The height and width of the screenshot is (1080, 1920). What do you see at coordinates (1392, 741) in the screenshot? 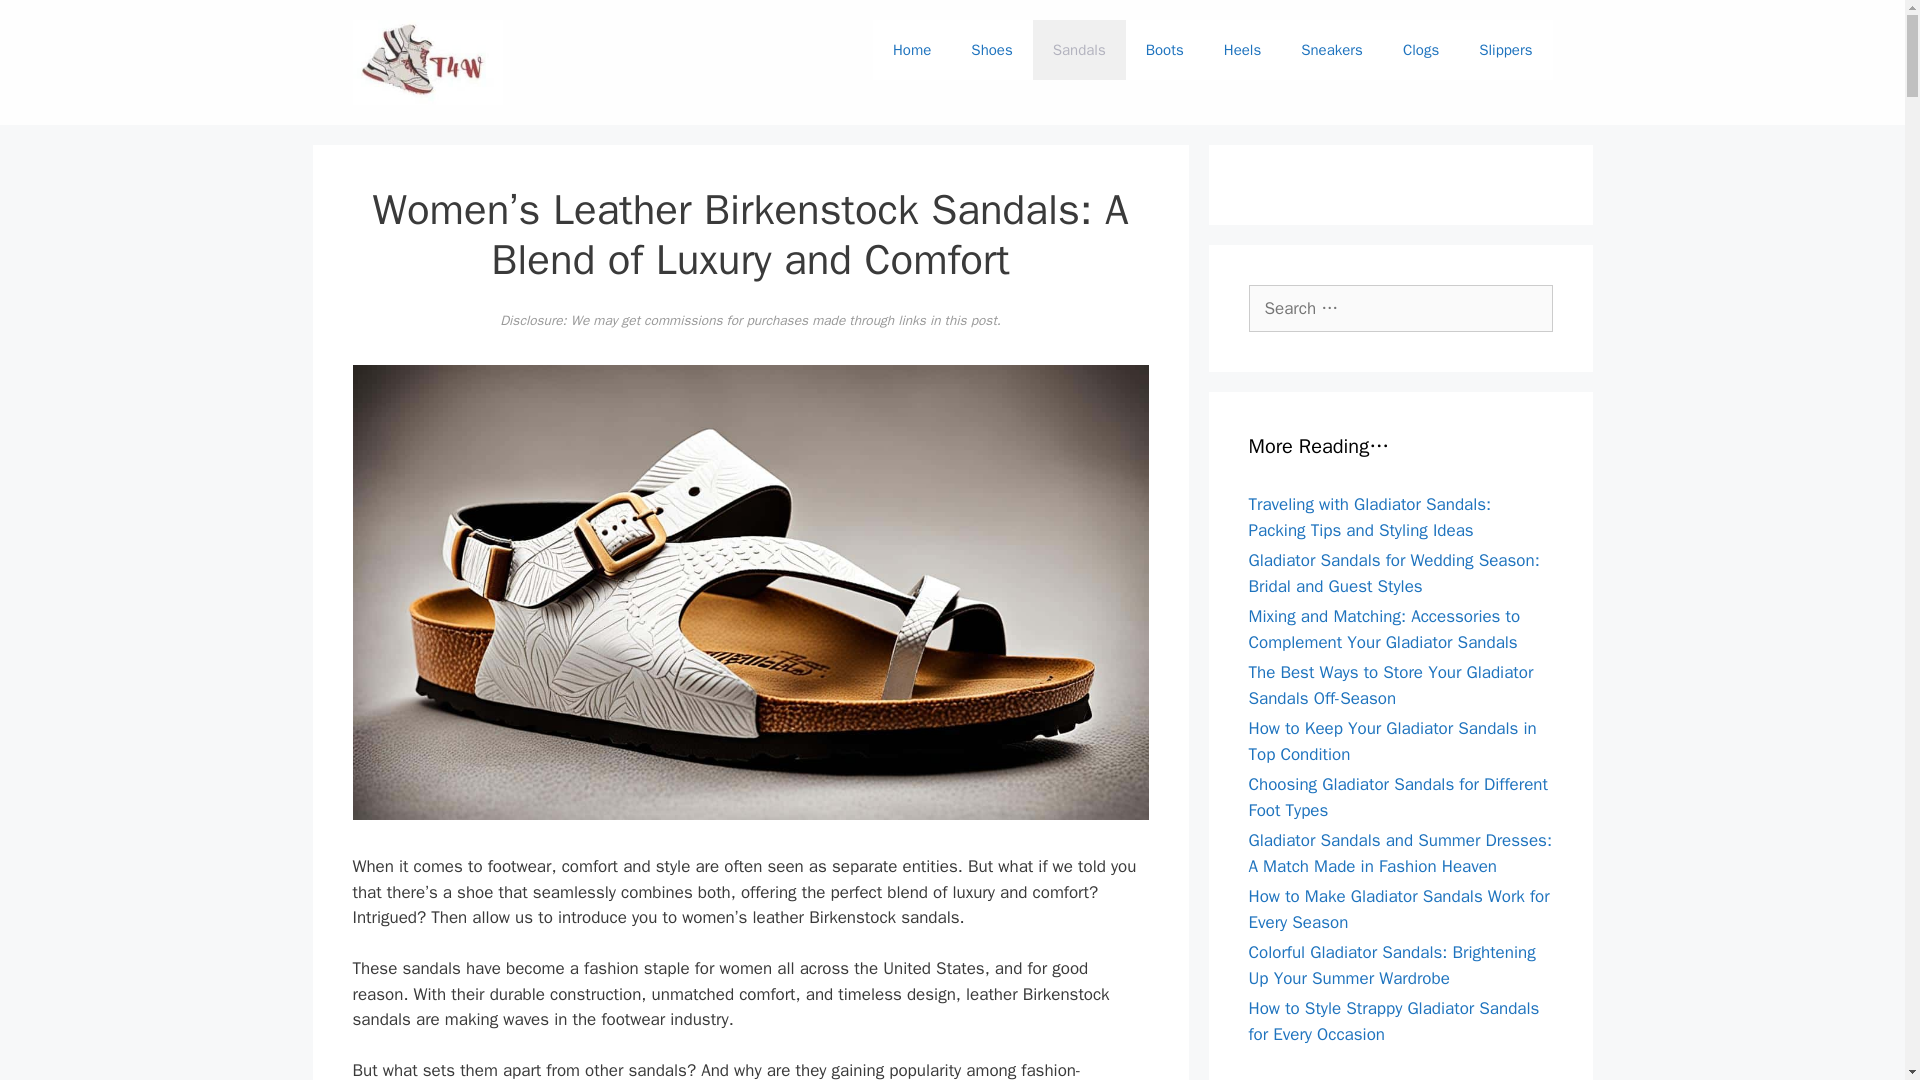
I see `How to Keep Your Gladiator Sandals in Top Condition` at bounding box center [1392, 741].